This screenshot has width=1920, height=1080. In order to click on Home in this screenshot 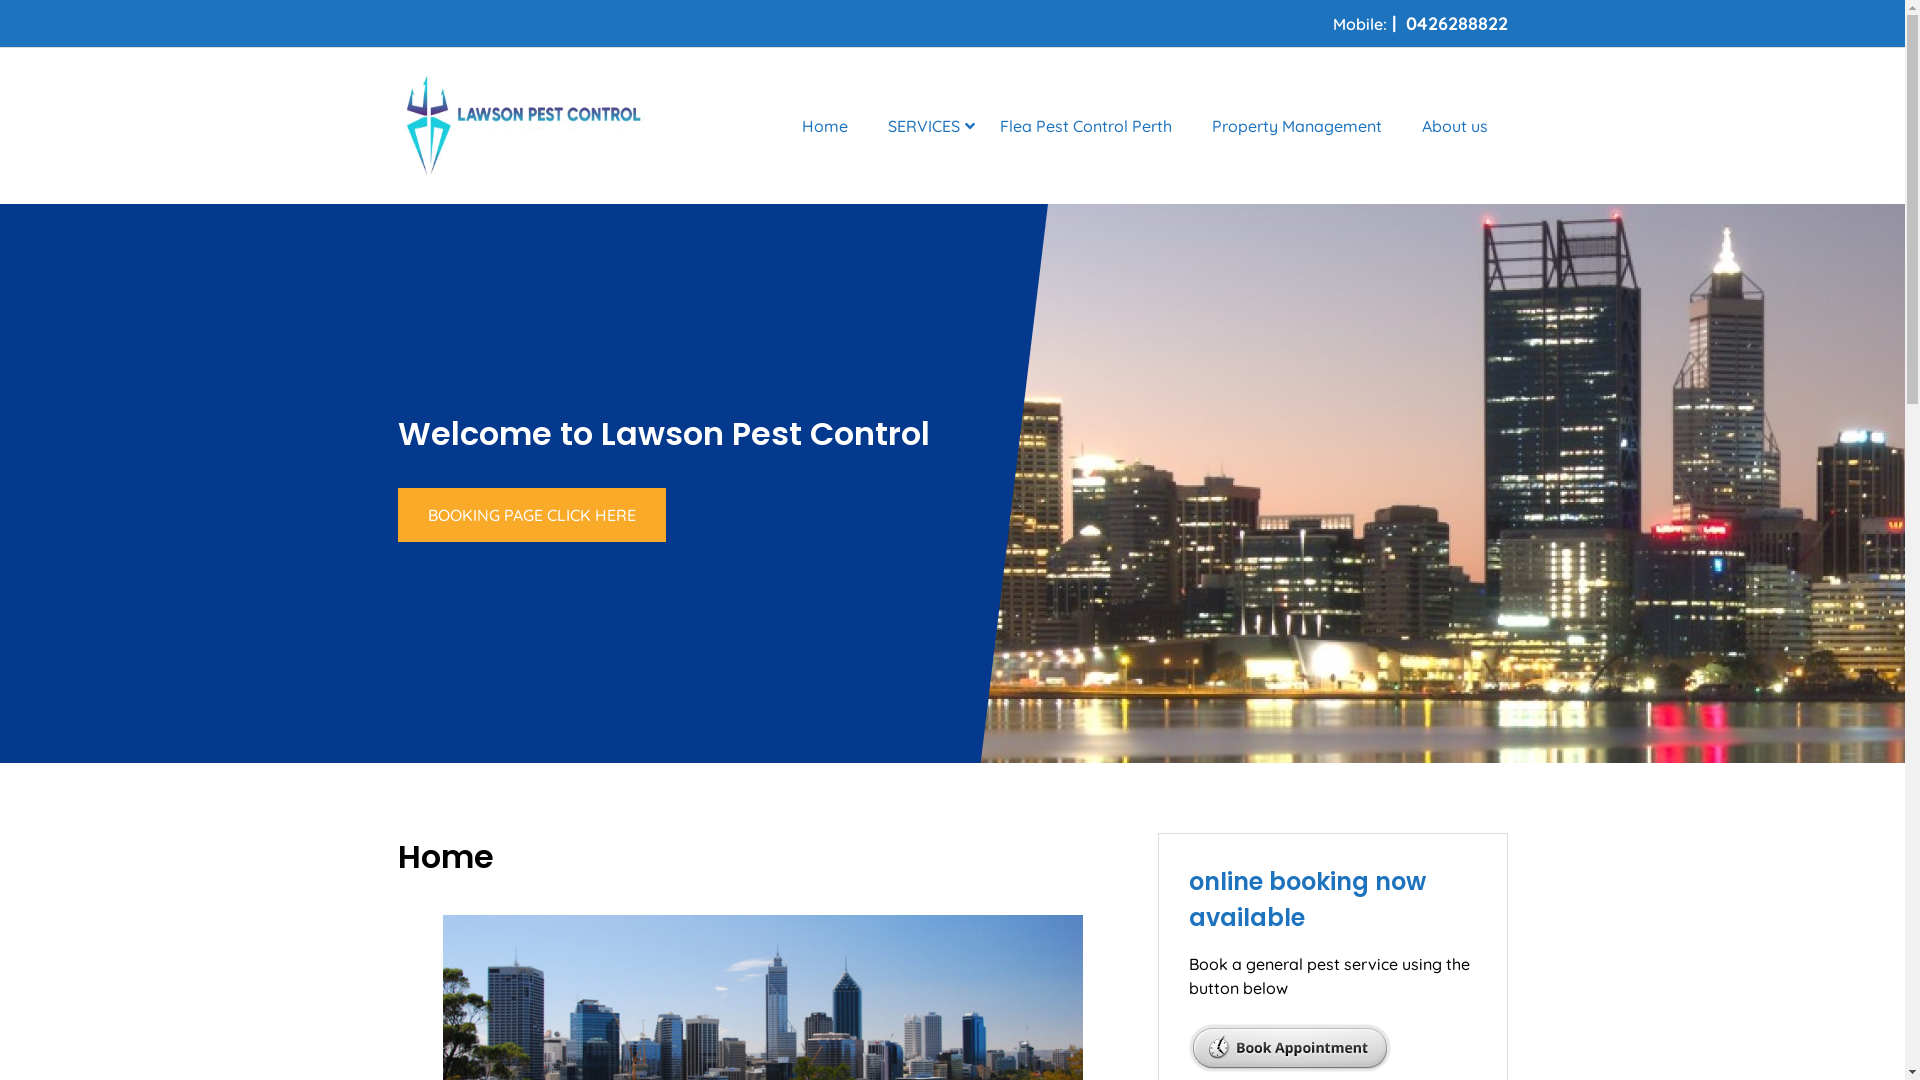, I will do `click(825, 126)`.